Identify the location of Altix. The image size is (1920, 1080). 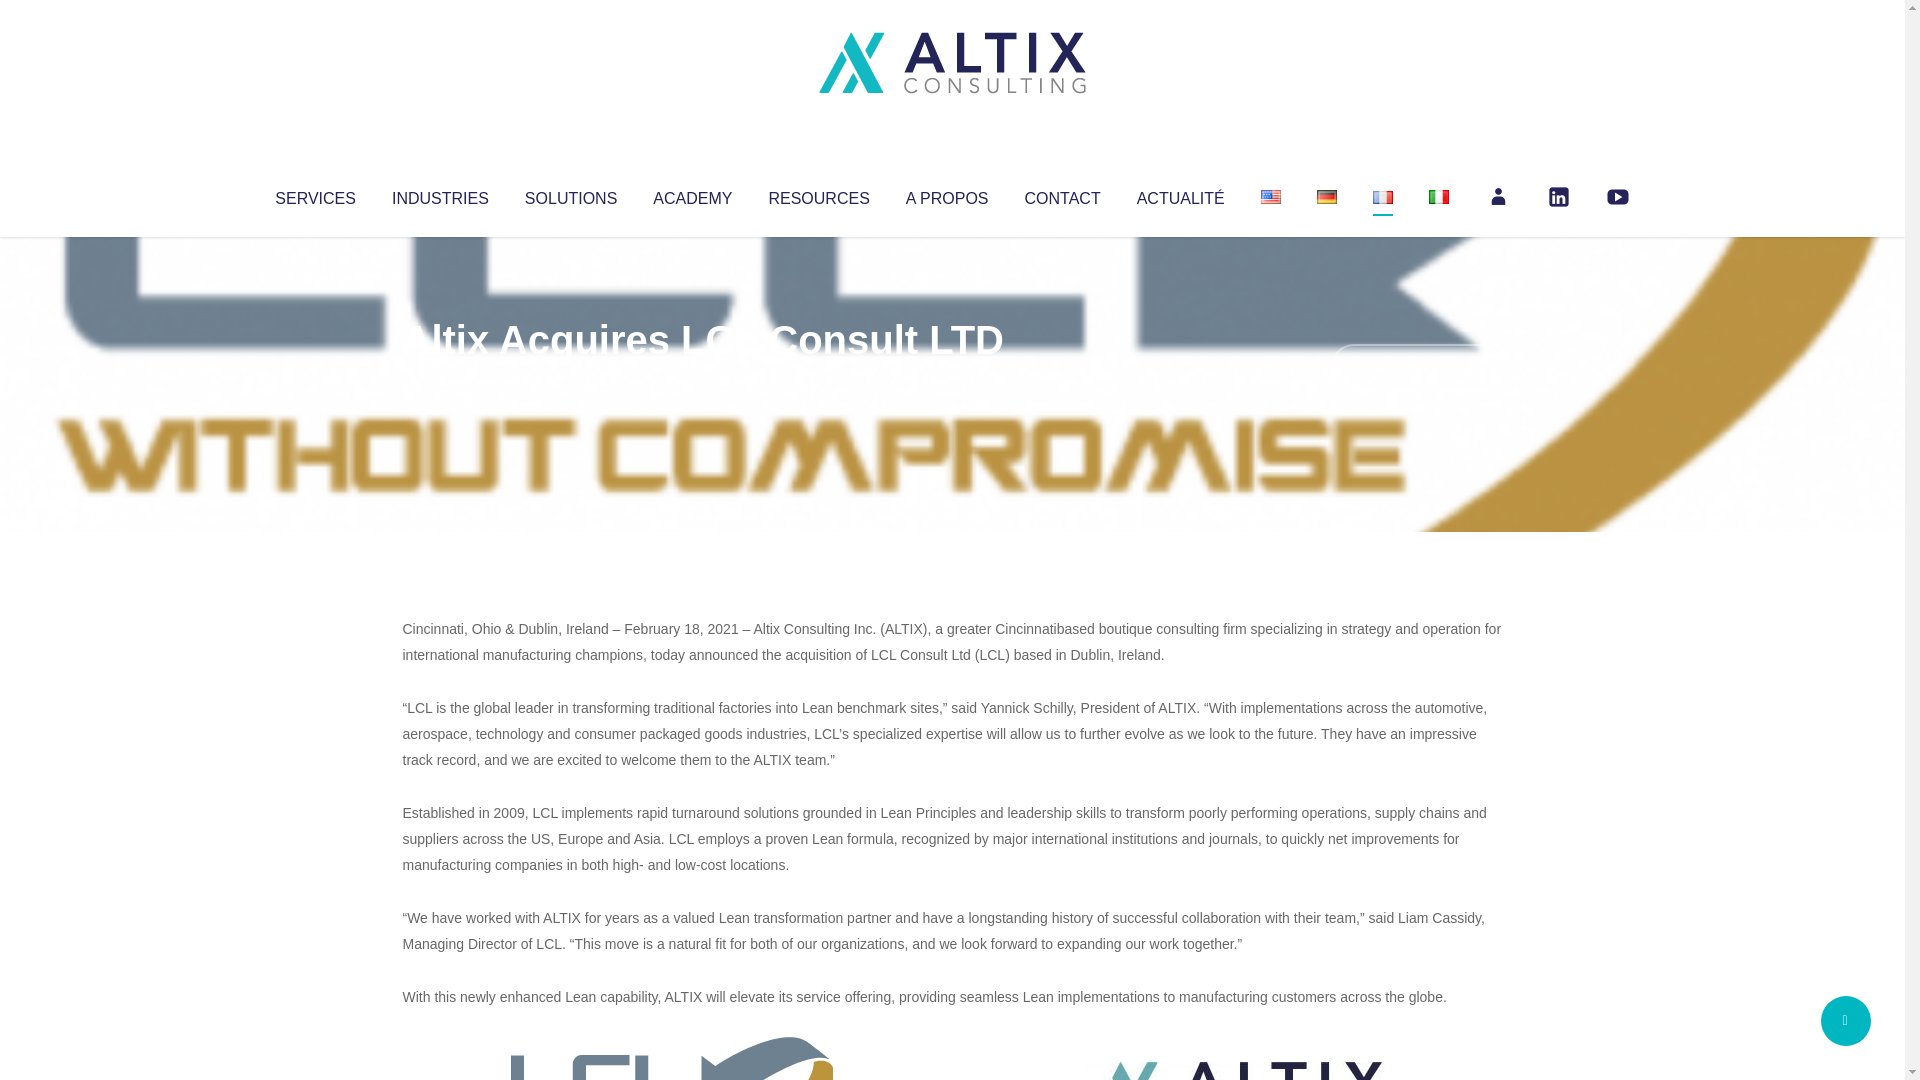
(440, 380).